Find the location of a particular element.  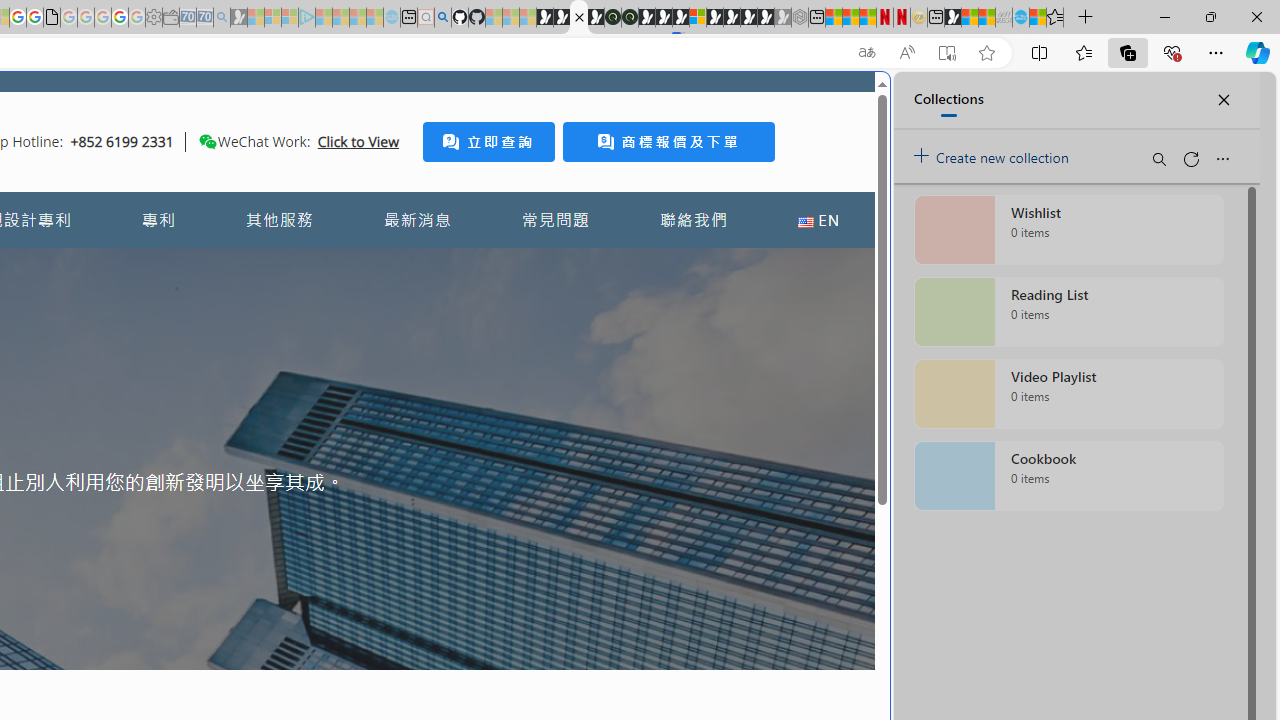

Play Cave FRVR in your browser | Games from Microsoft Start is located at coordinates (663, 18).